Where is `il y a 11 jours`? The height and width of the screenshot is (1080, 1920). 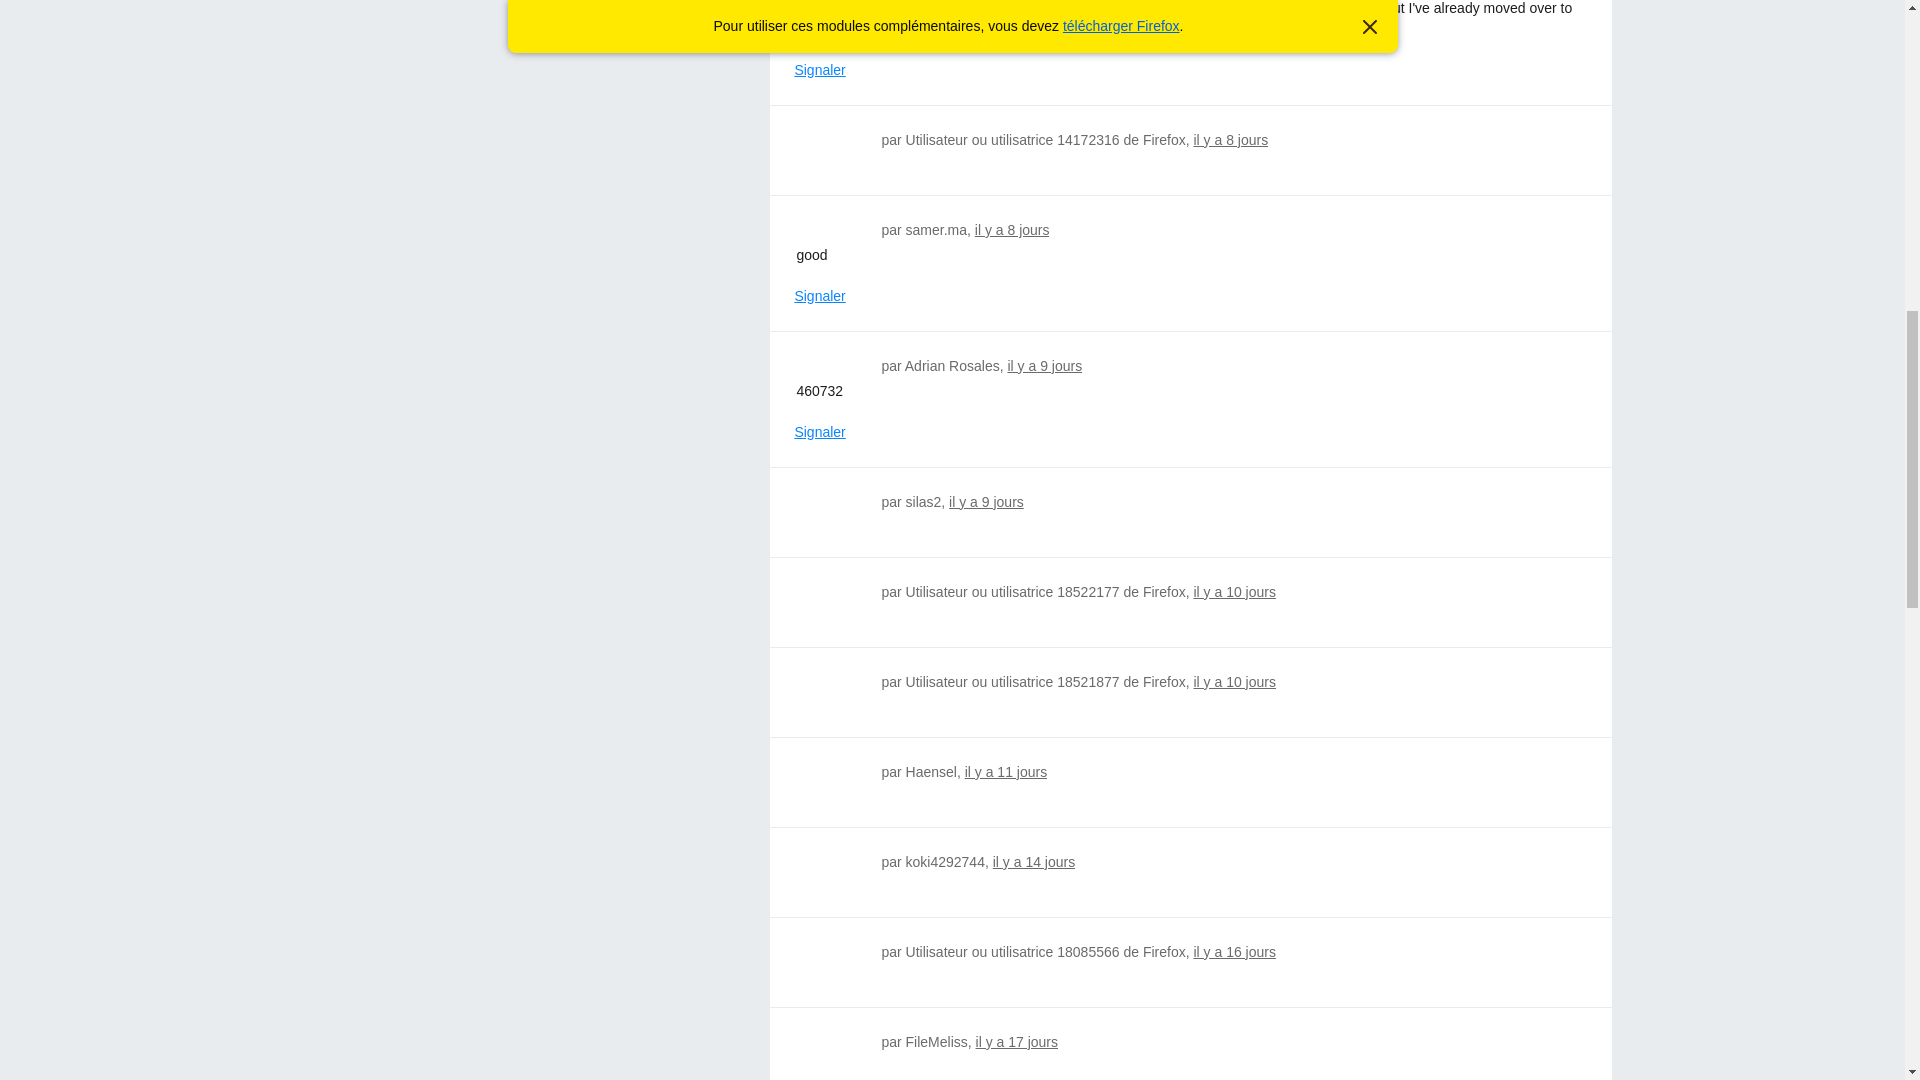 il y a 11 jours is located at coordinates (1006, 771).